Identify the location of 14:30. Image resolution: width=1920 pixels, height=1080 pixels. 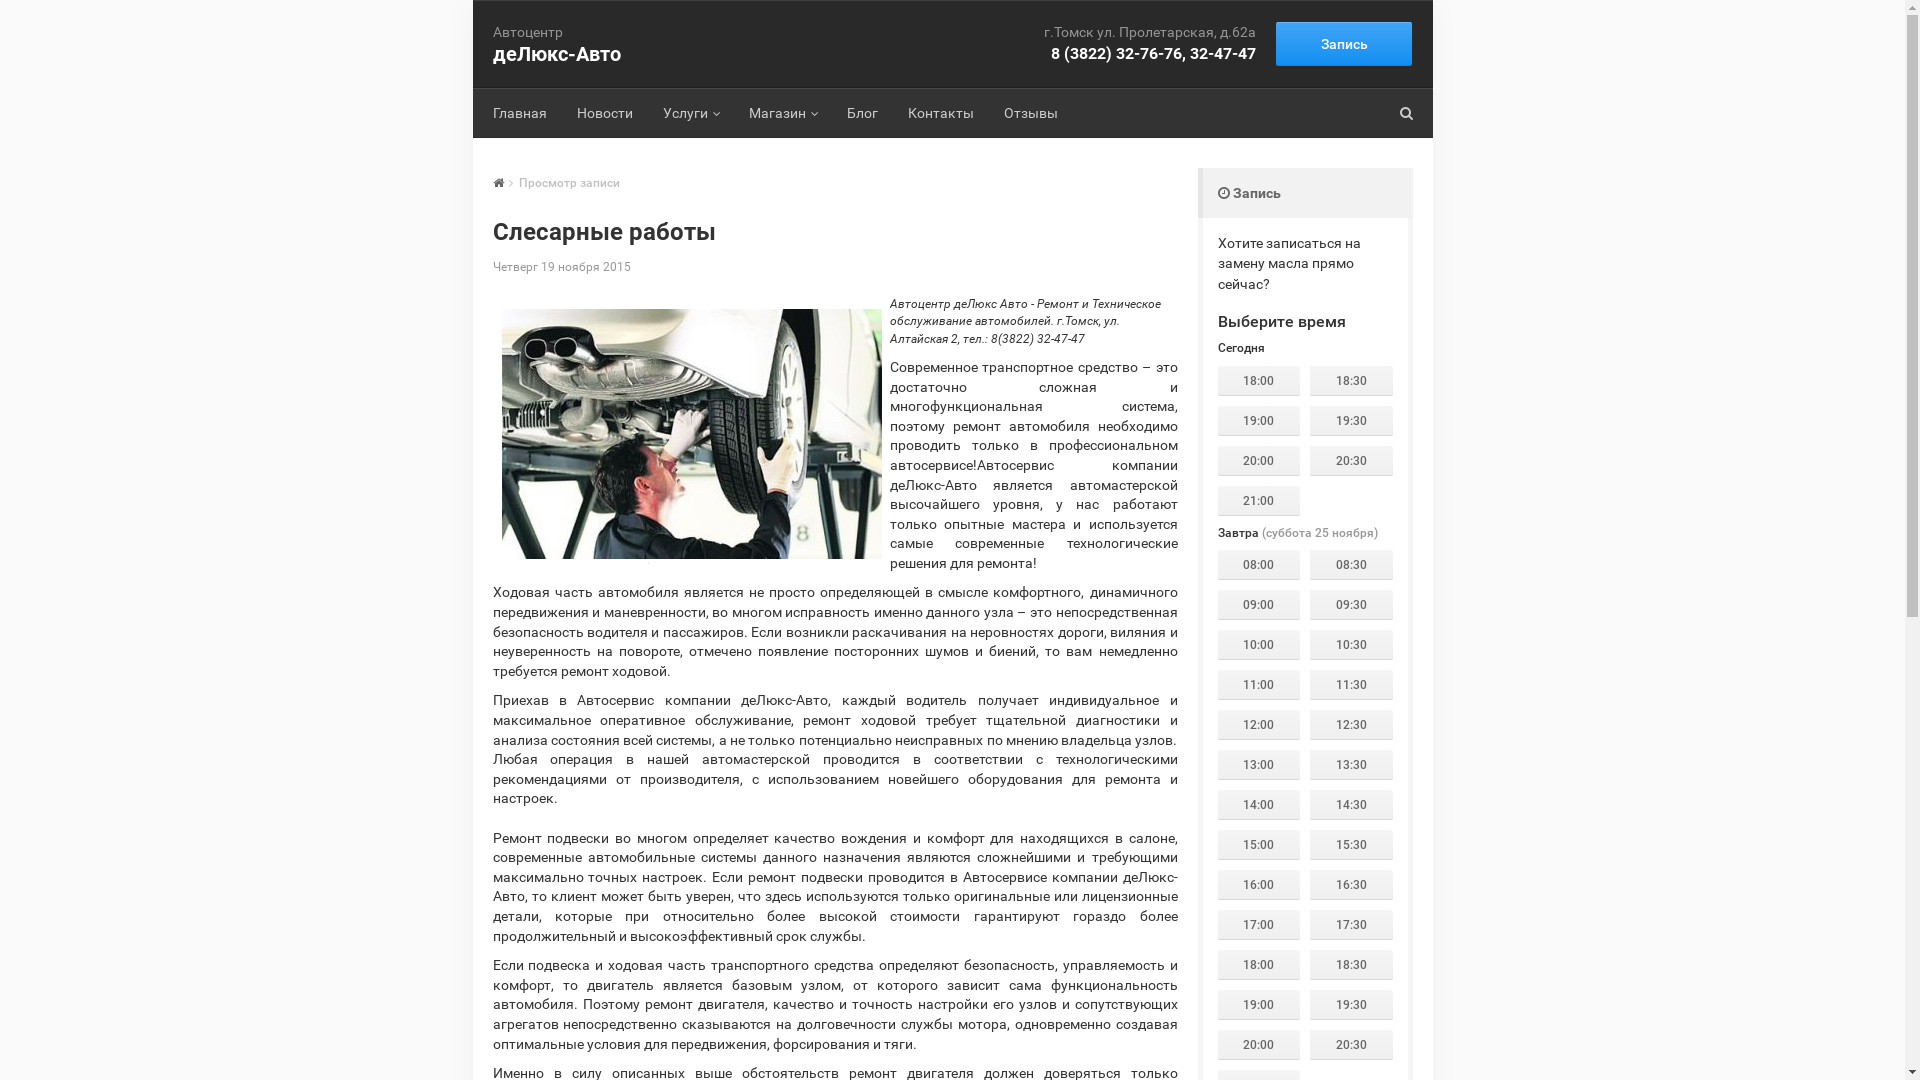
(1352, 805).